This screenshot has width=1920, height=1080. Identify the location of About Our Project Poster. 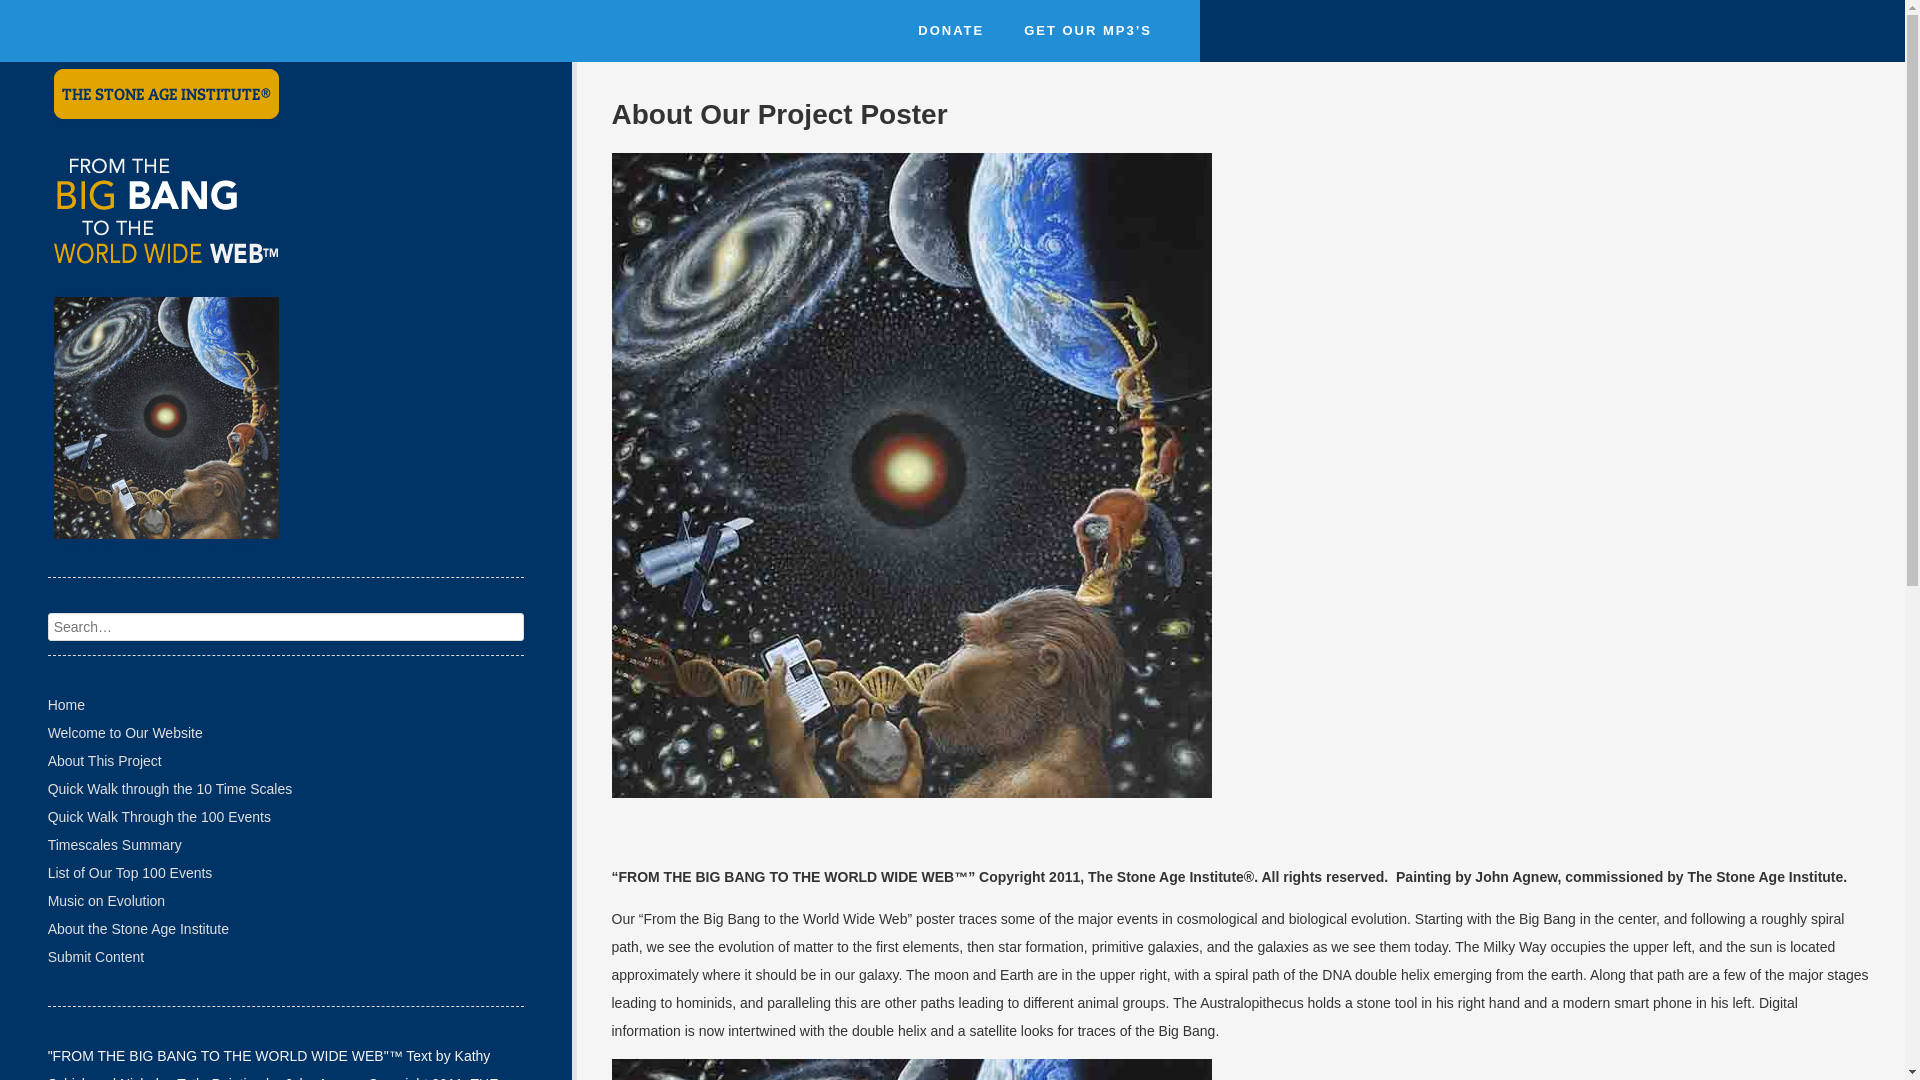
(1241, 114).